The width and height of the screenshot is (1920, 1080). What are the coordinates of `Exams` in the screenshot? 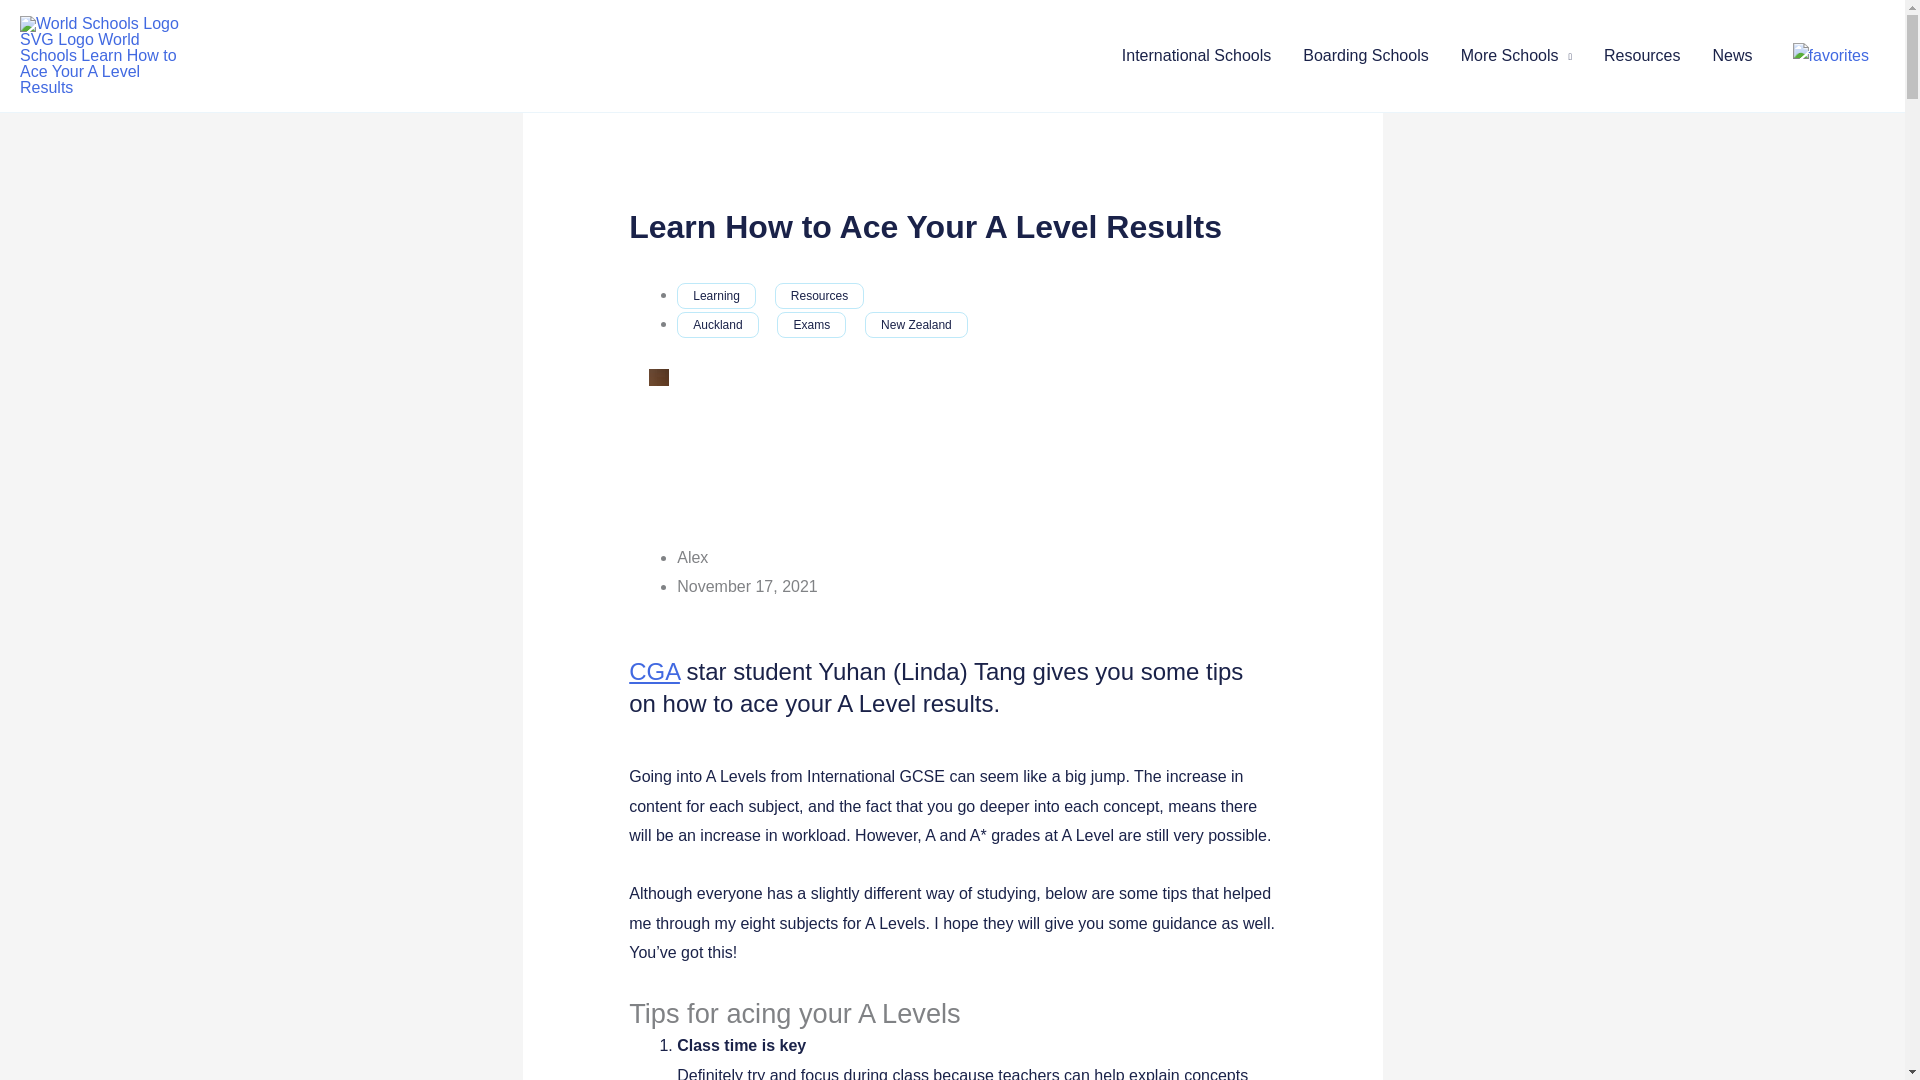 It's located at (812, 325).